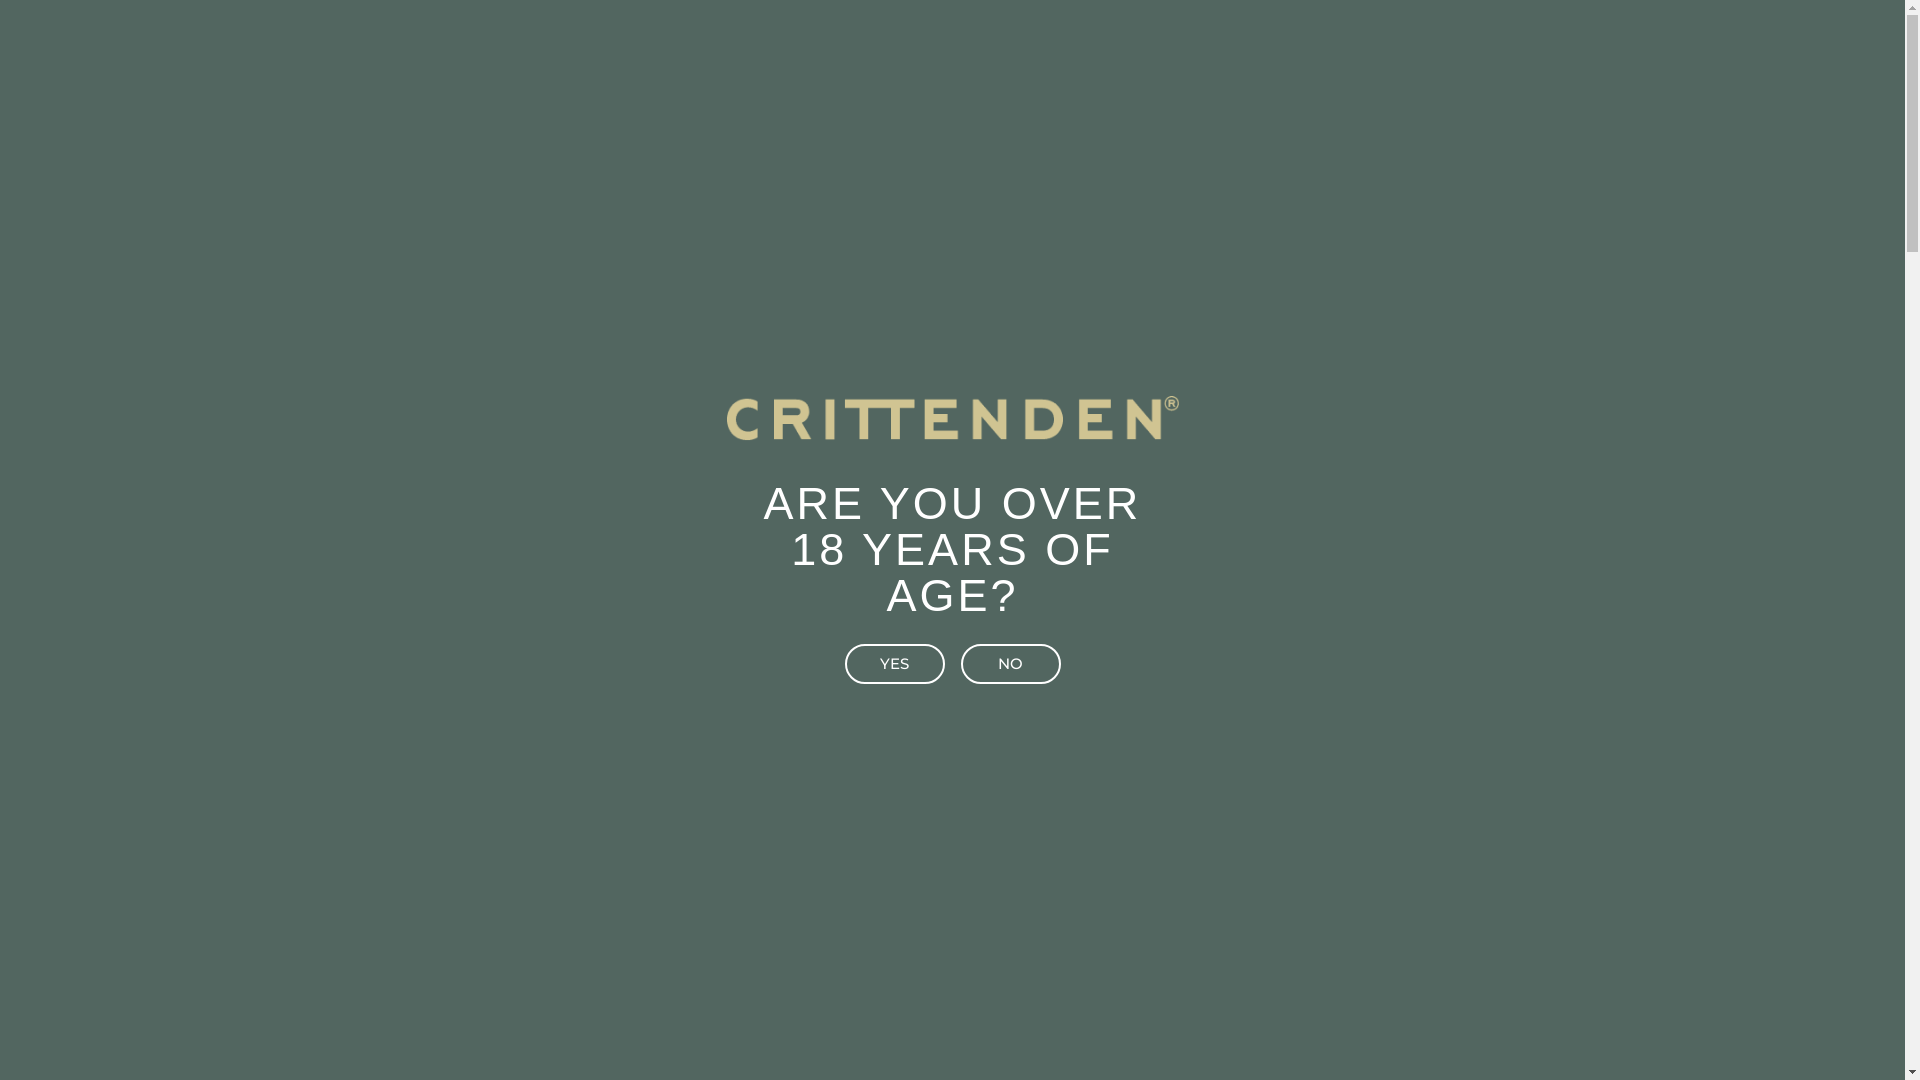  Describe the element at coordinates (1010, 664) in the screenshot. I see `NO` at that location.